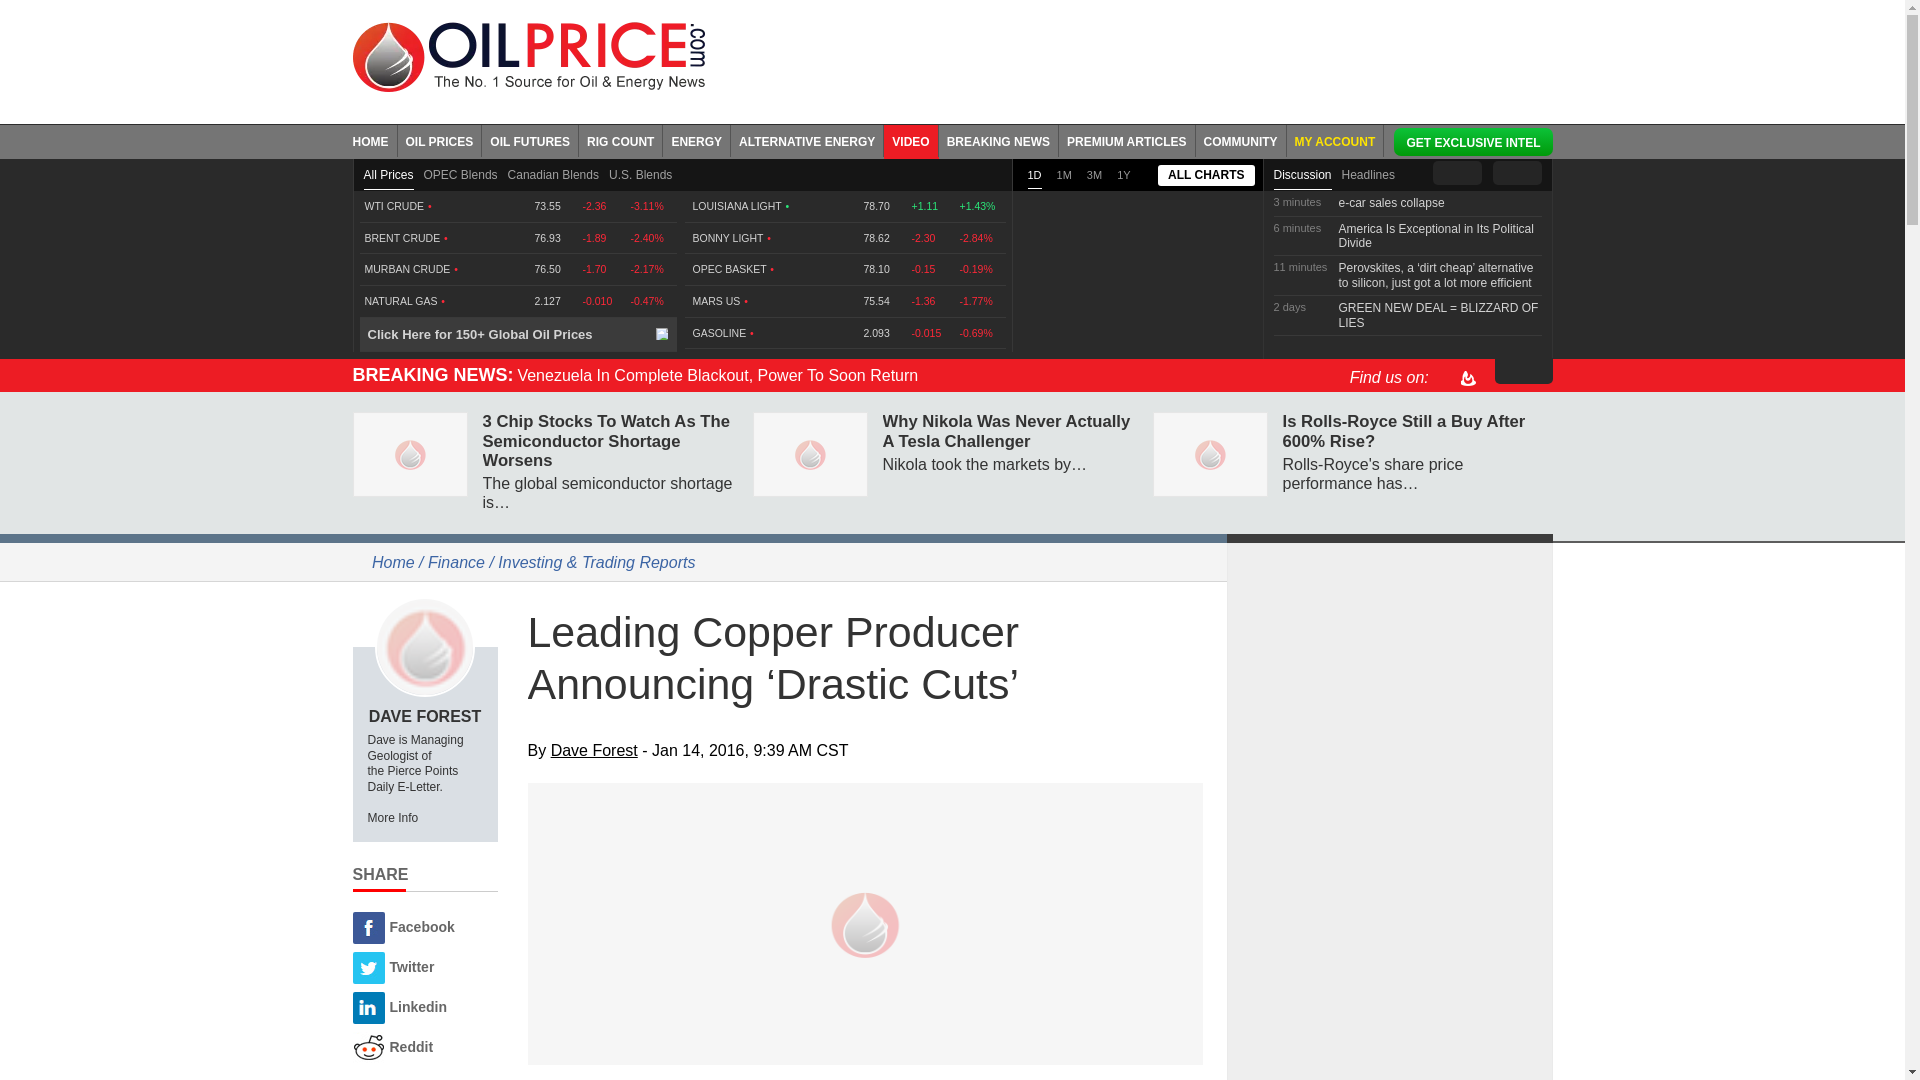 The height and width of the screenshot is (1080, 1920). I want to click on COMMUNITY, so click(1241, 140).